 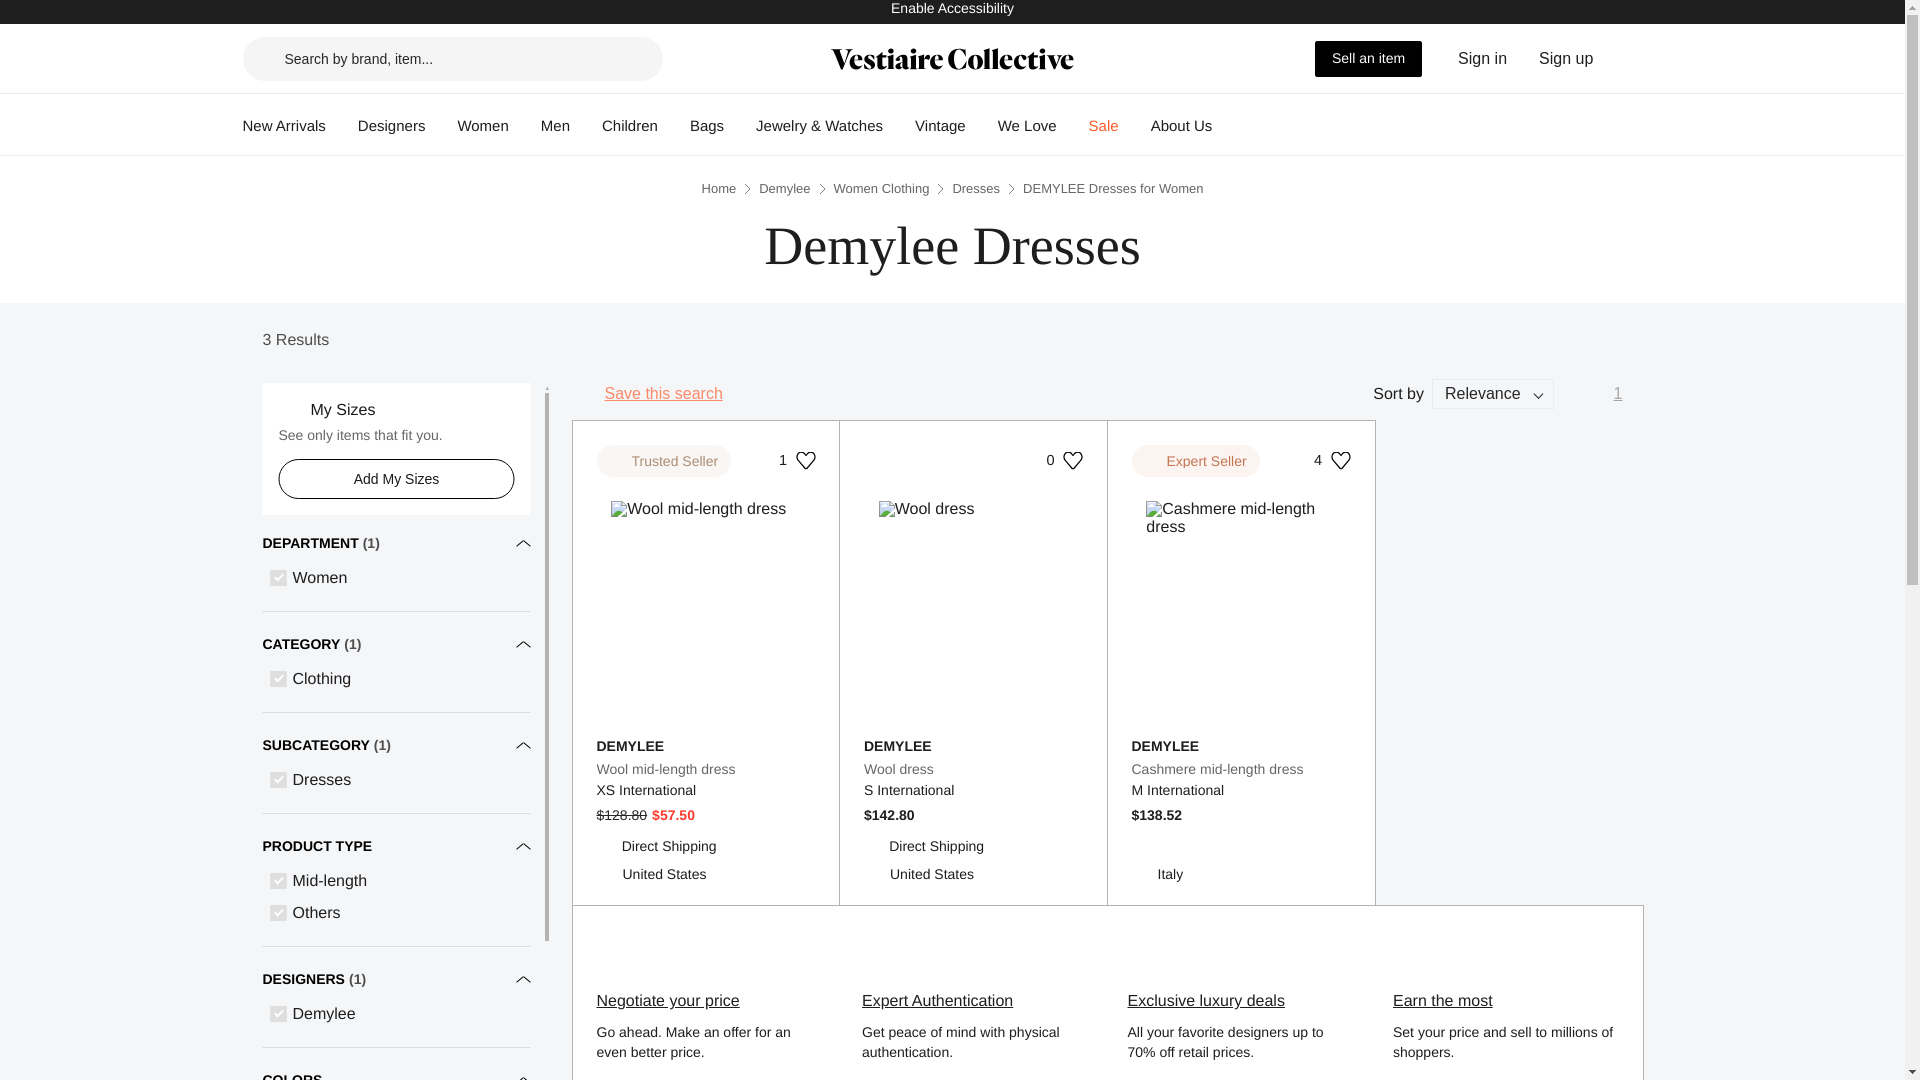 I want to click on Save this search, so click(x=1566, y=58).